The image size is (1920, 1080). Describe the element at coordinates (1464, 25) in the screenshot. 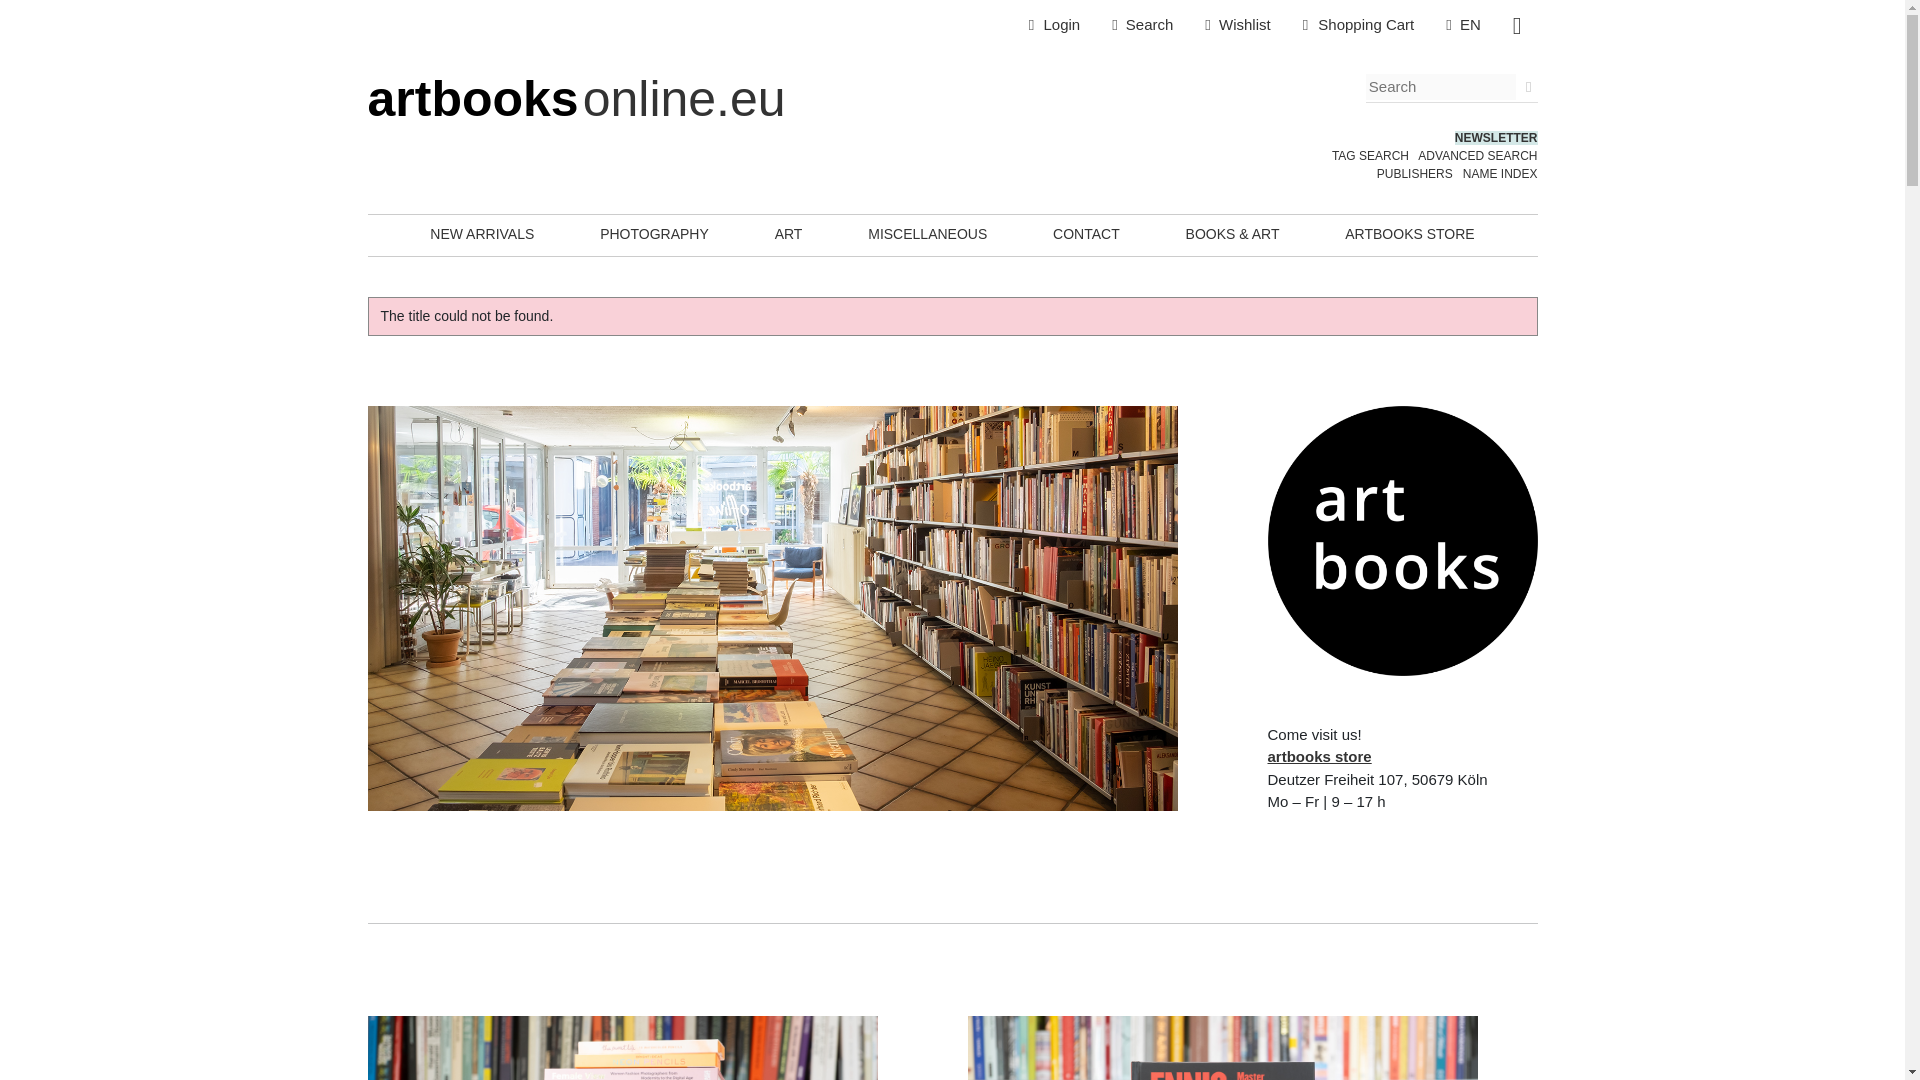

I see `EN` at that location.